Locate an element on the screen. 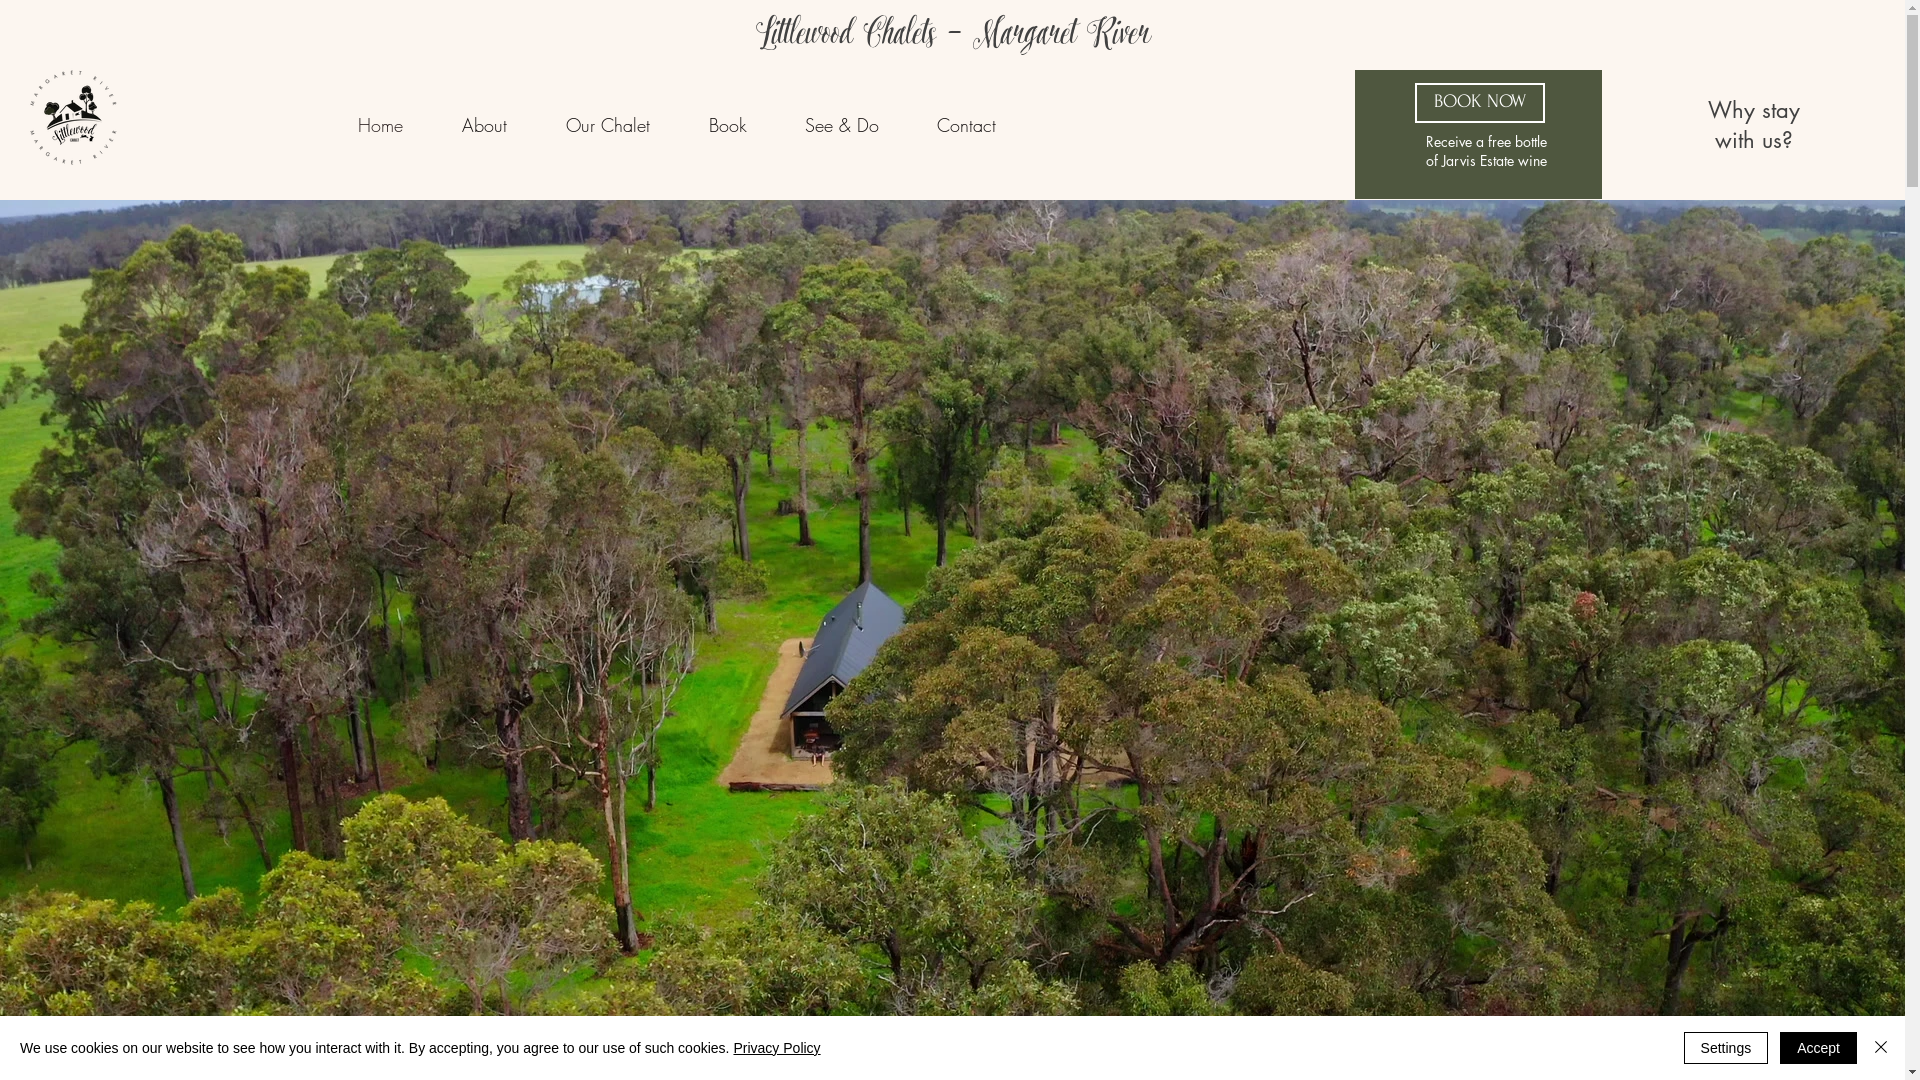 The width and height of the screenshot is (1920, 1080). Home is located at coordinates (381, 125).